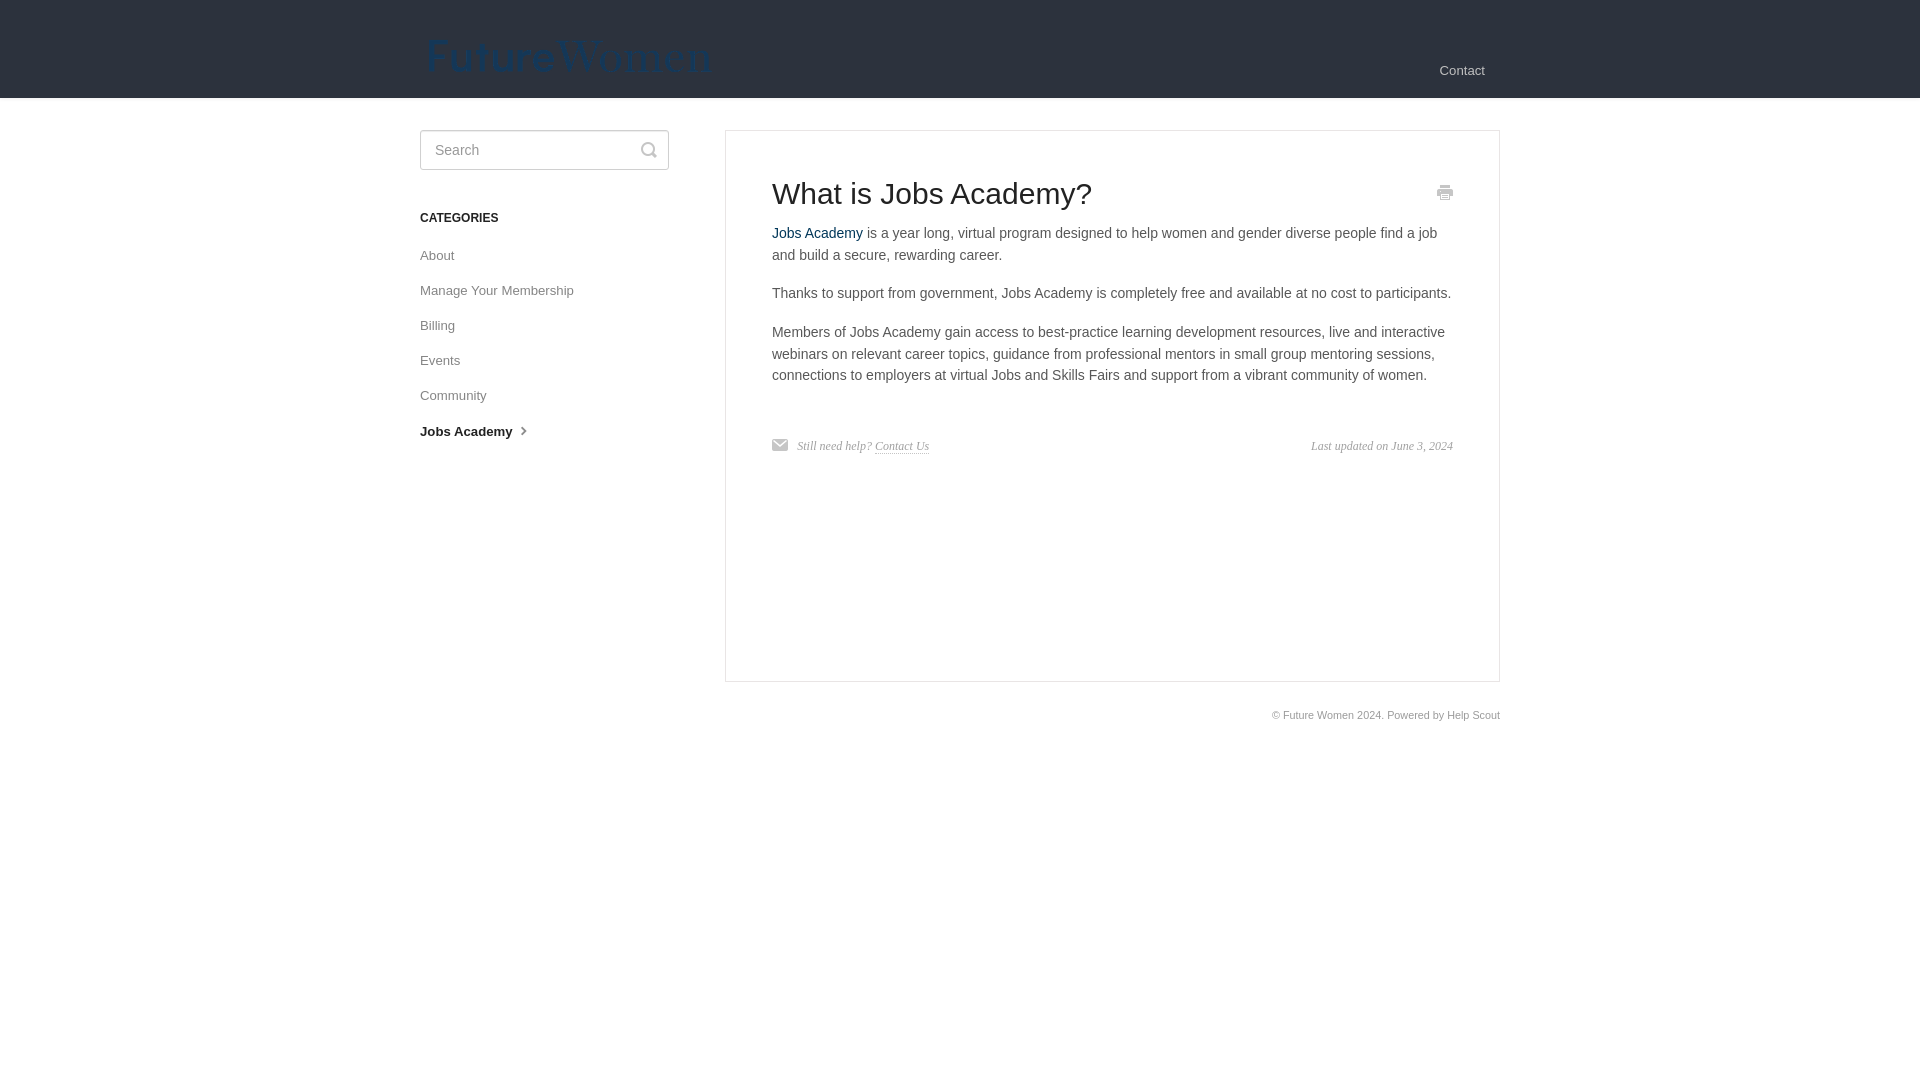 This screenshot has height=1080, width=1920. Describe the element at coordinates (504, 290) in the screenshot. I see `Manage Your Membership` at that location.